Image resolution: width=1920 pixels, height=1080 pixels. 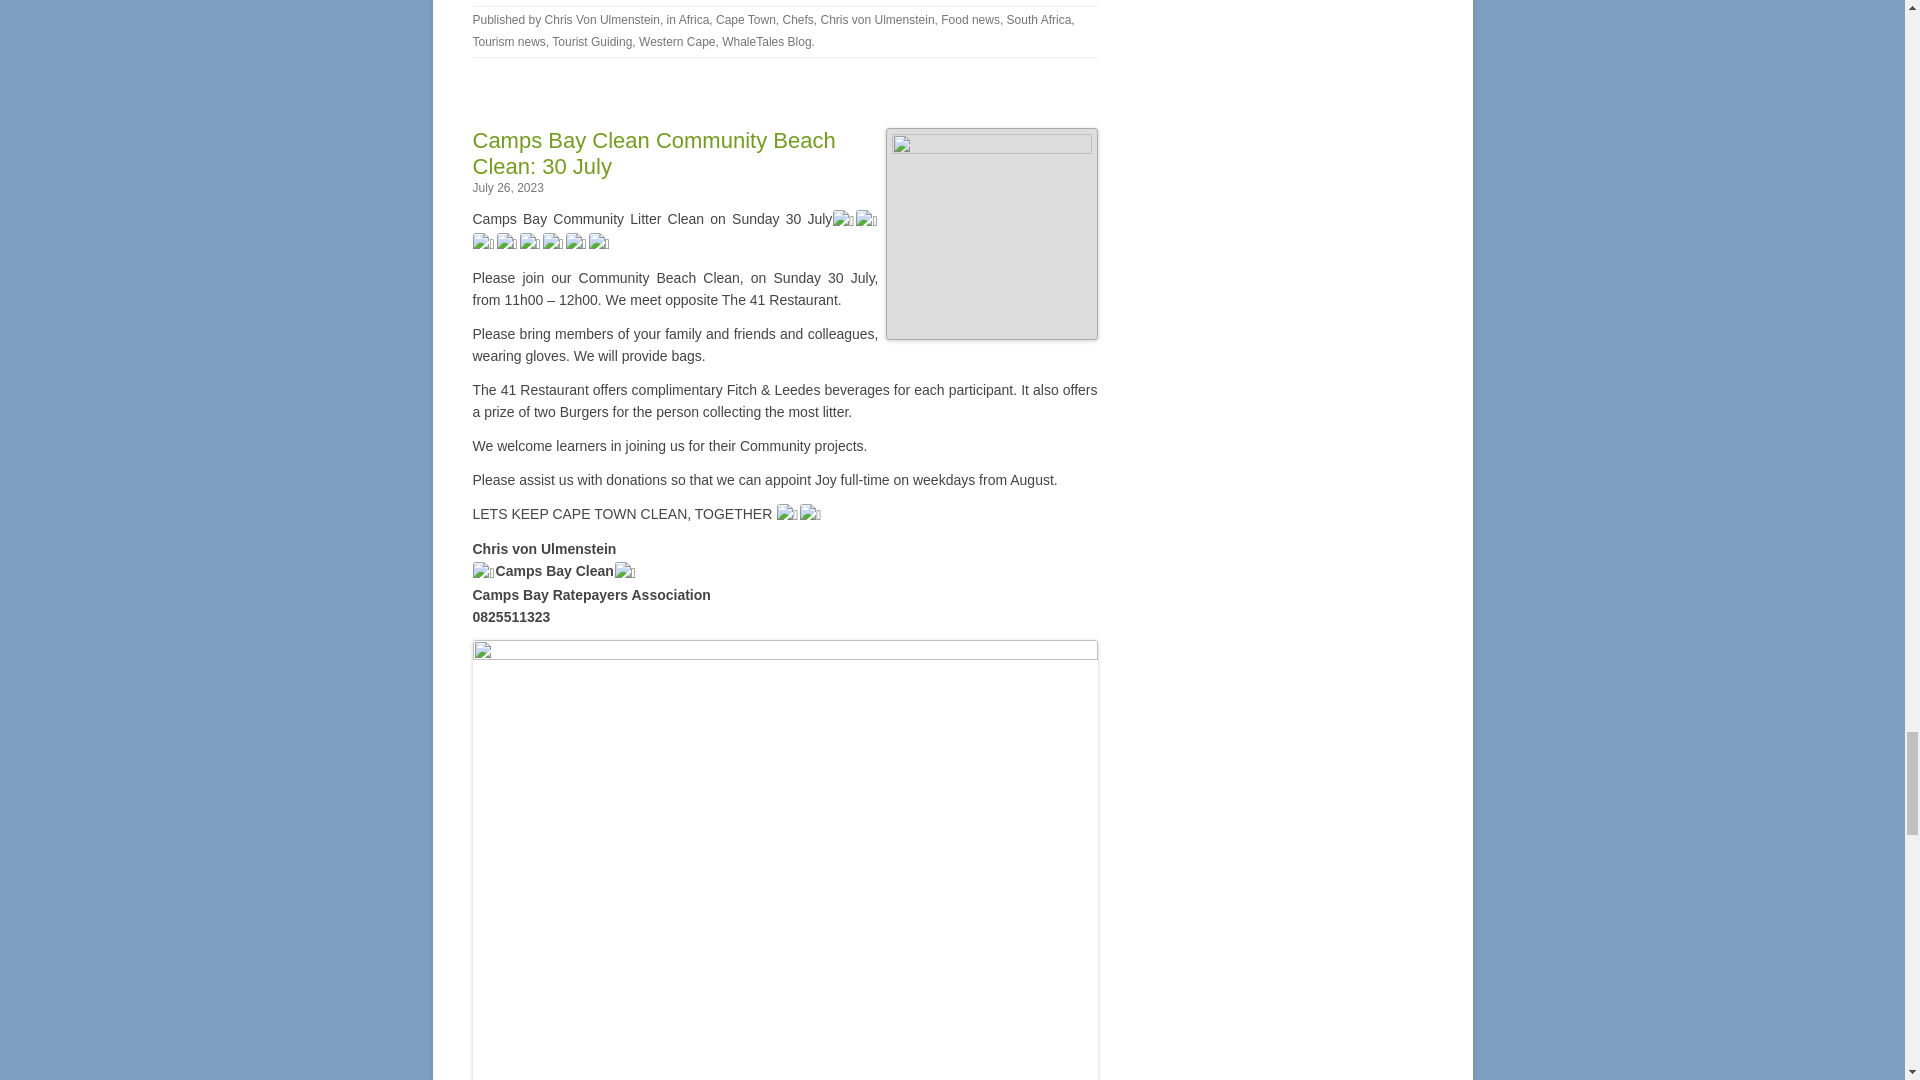 I want to click on Cape Town, so click(x=746, y=20).